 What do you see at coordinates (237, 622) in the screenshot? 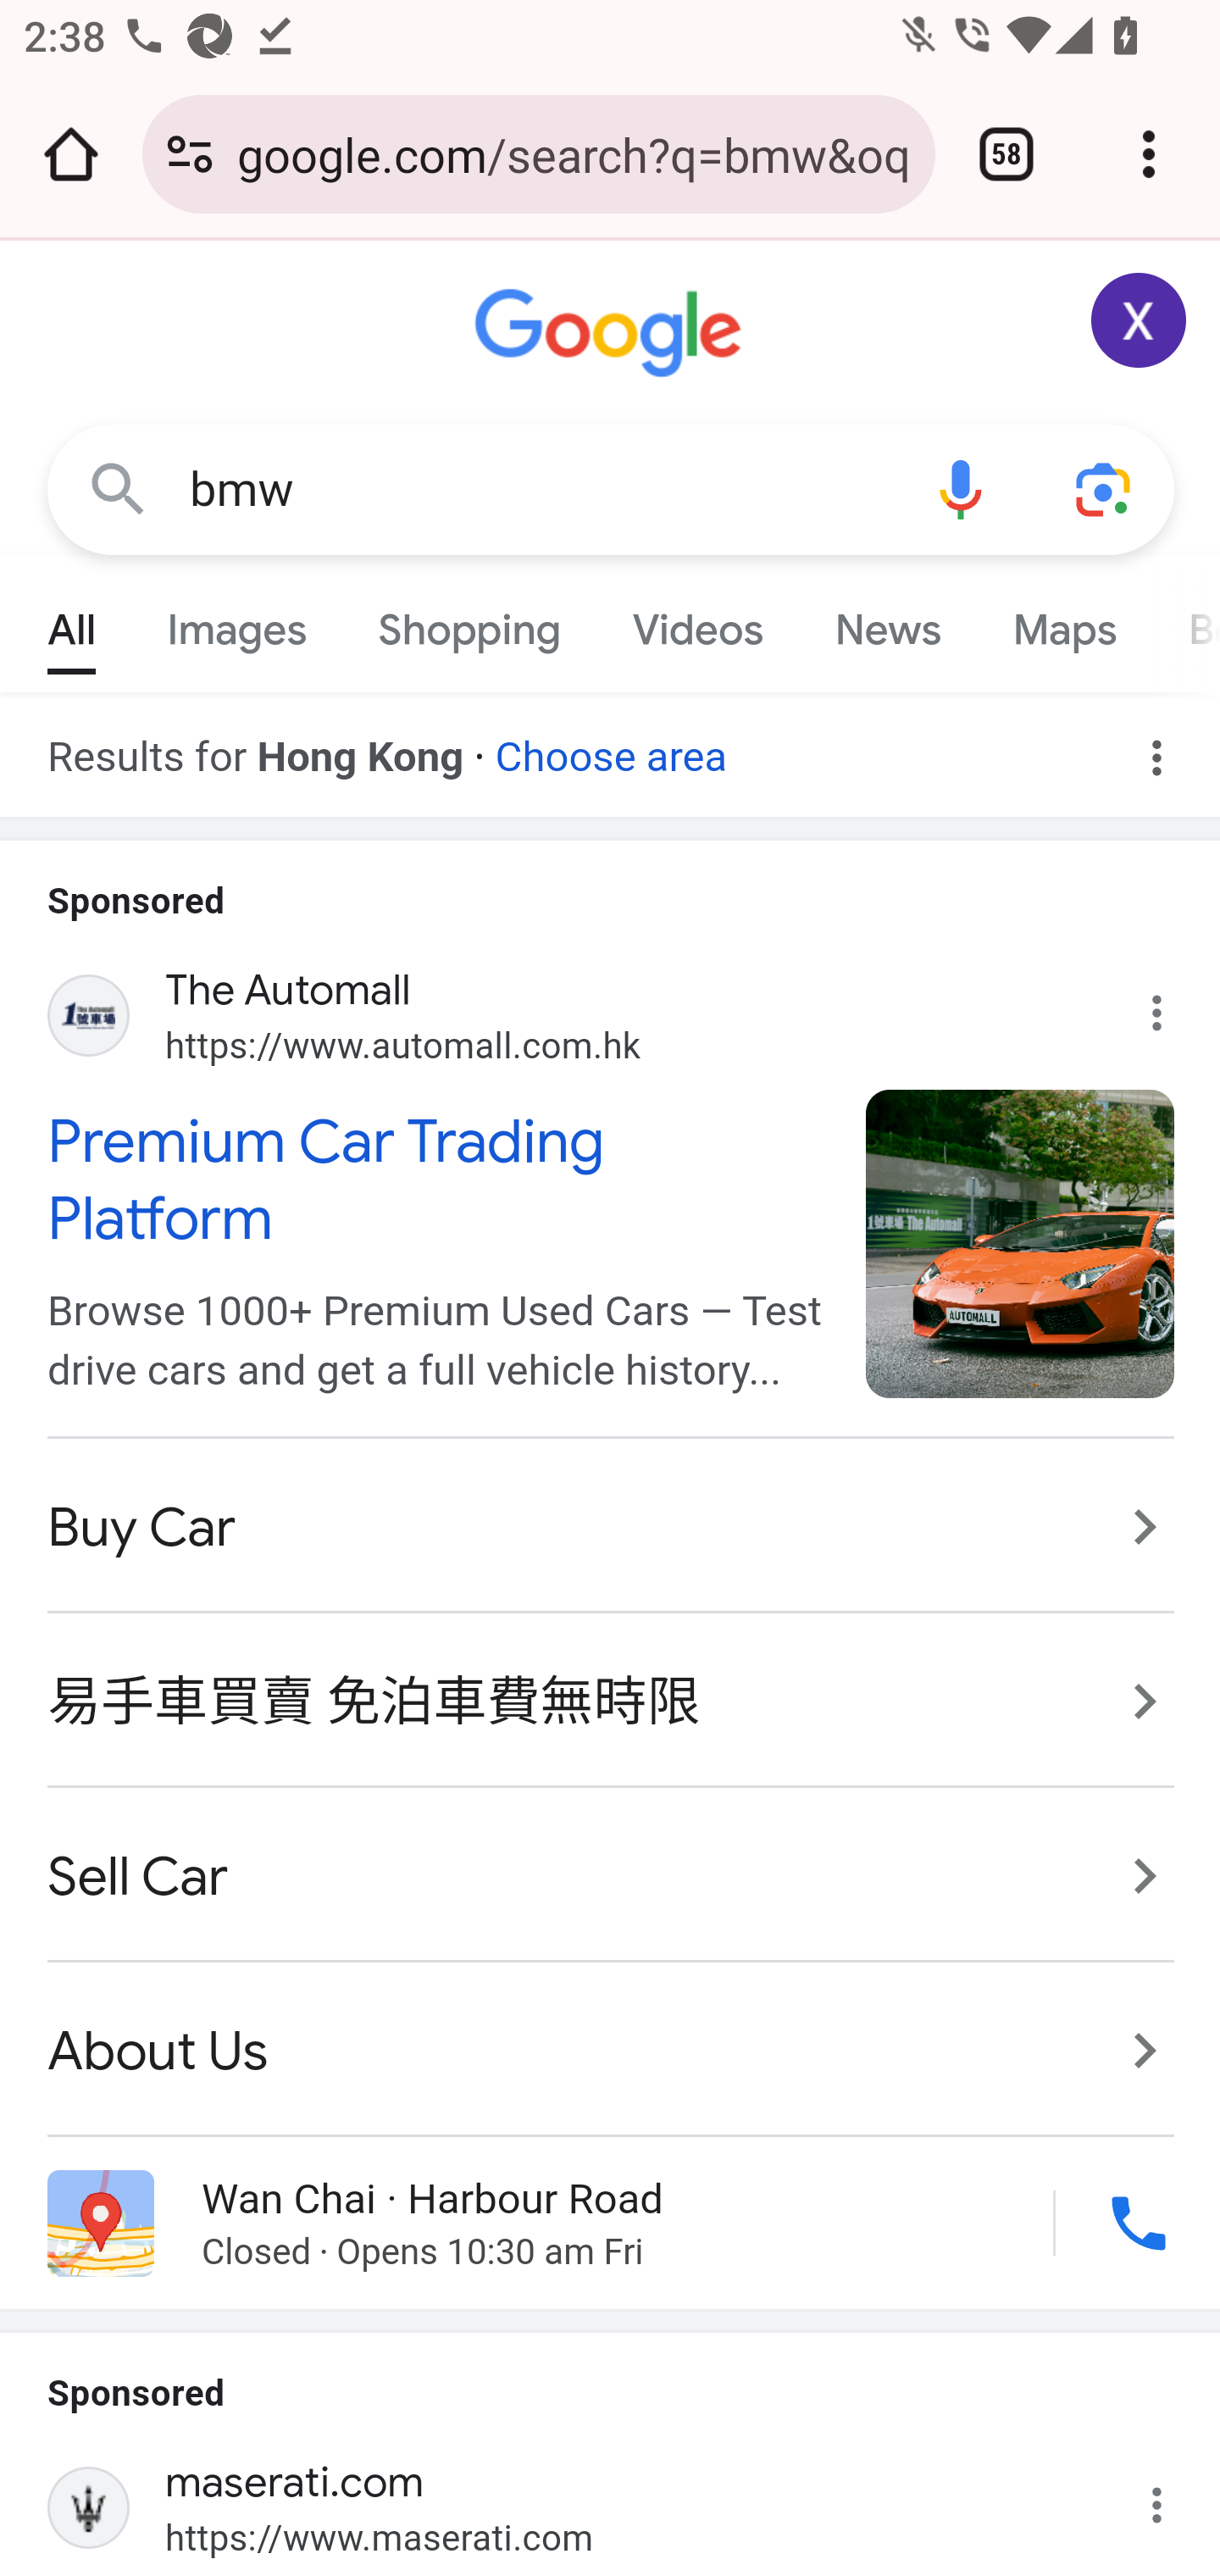
I see `Images` at bounding box center [237, 622].